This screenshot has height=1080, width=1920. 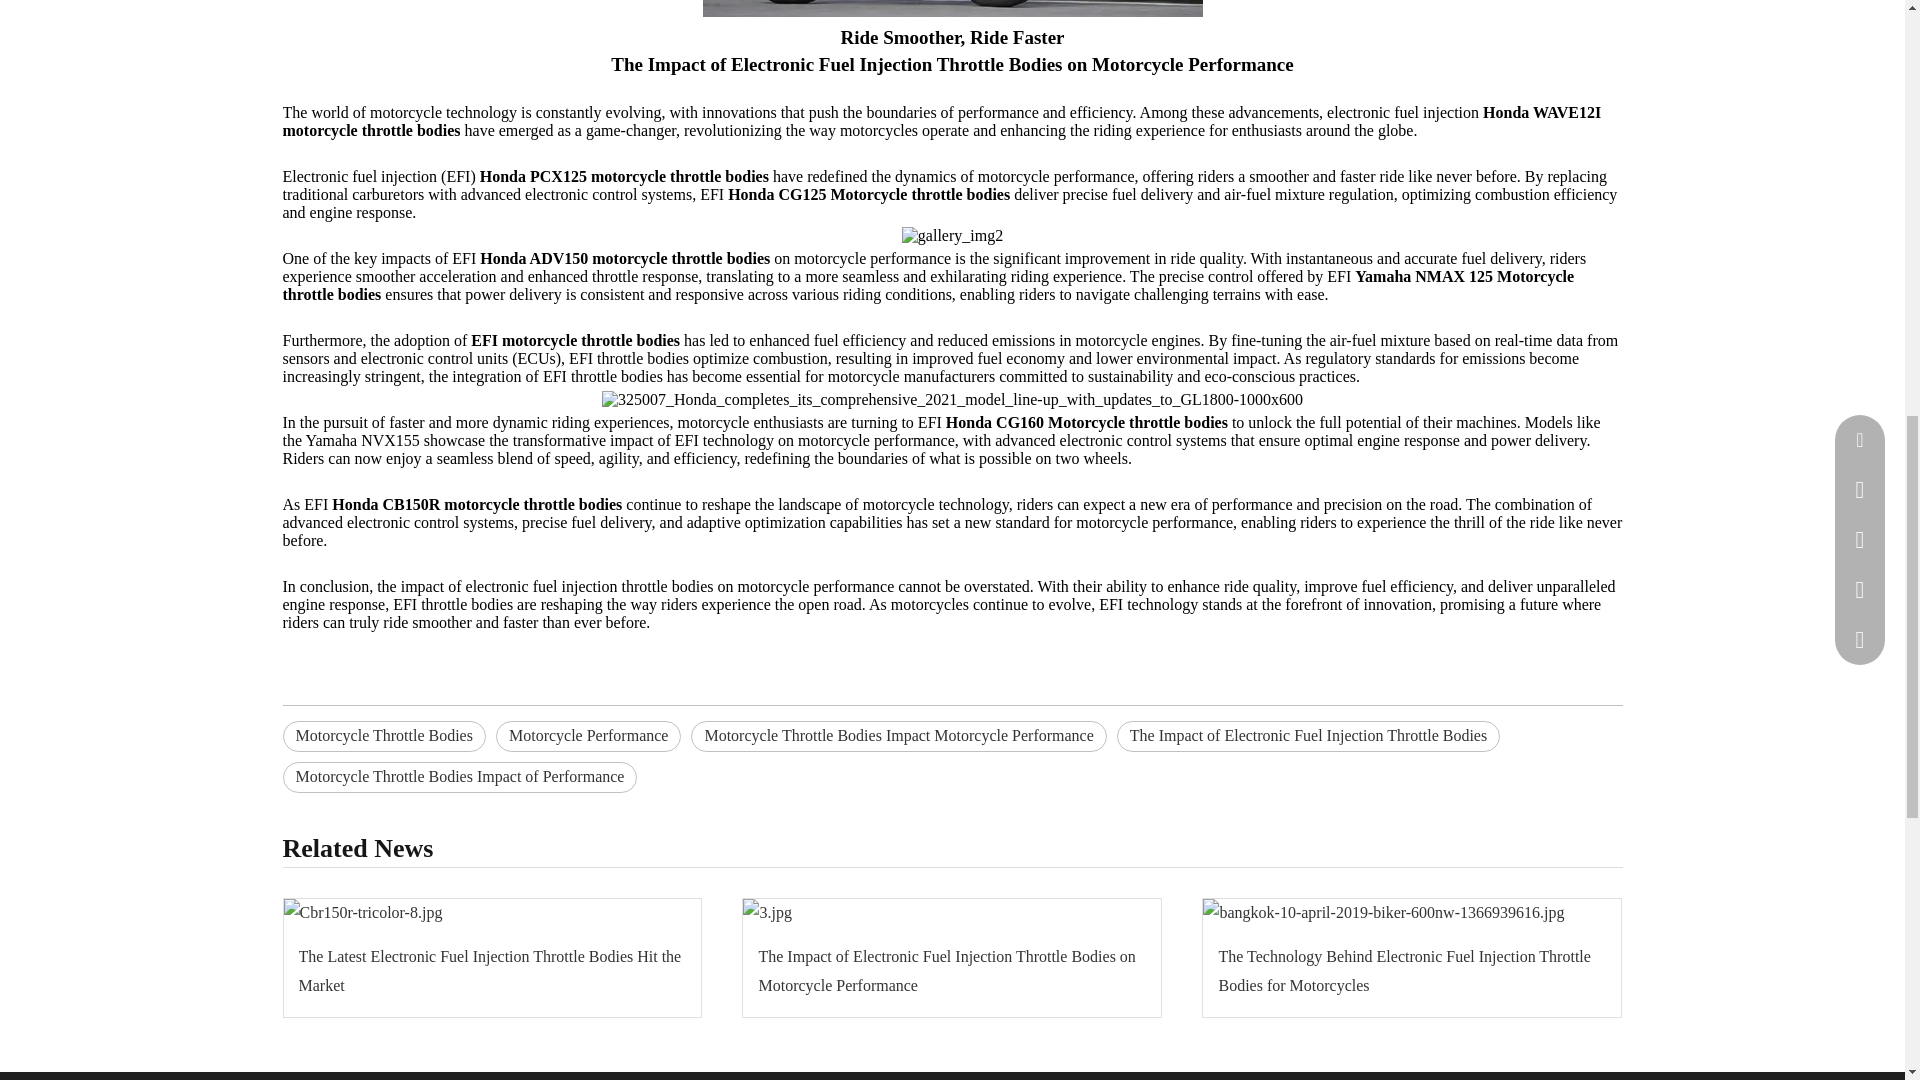 I want to click on Motorcycle Throttle Bodies Impact Motorcycle Performance, so click(x=898, y=736).